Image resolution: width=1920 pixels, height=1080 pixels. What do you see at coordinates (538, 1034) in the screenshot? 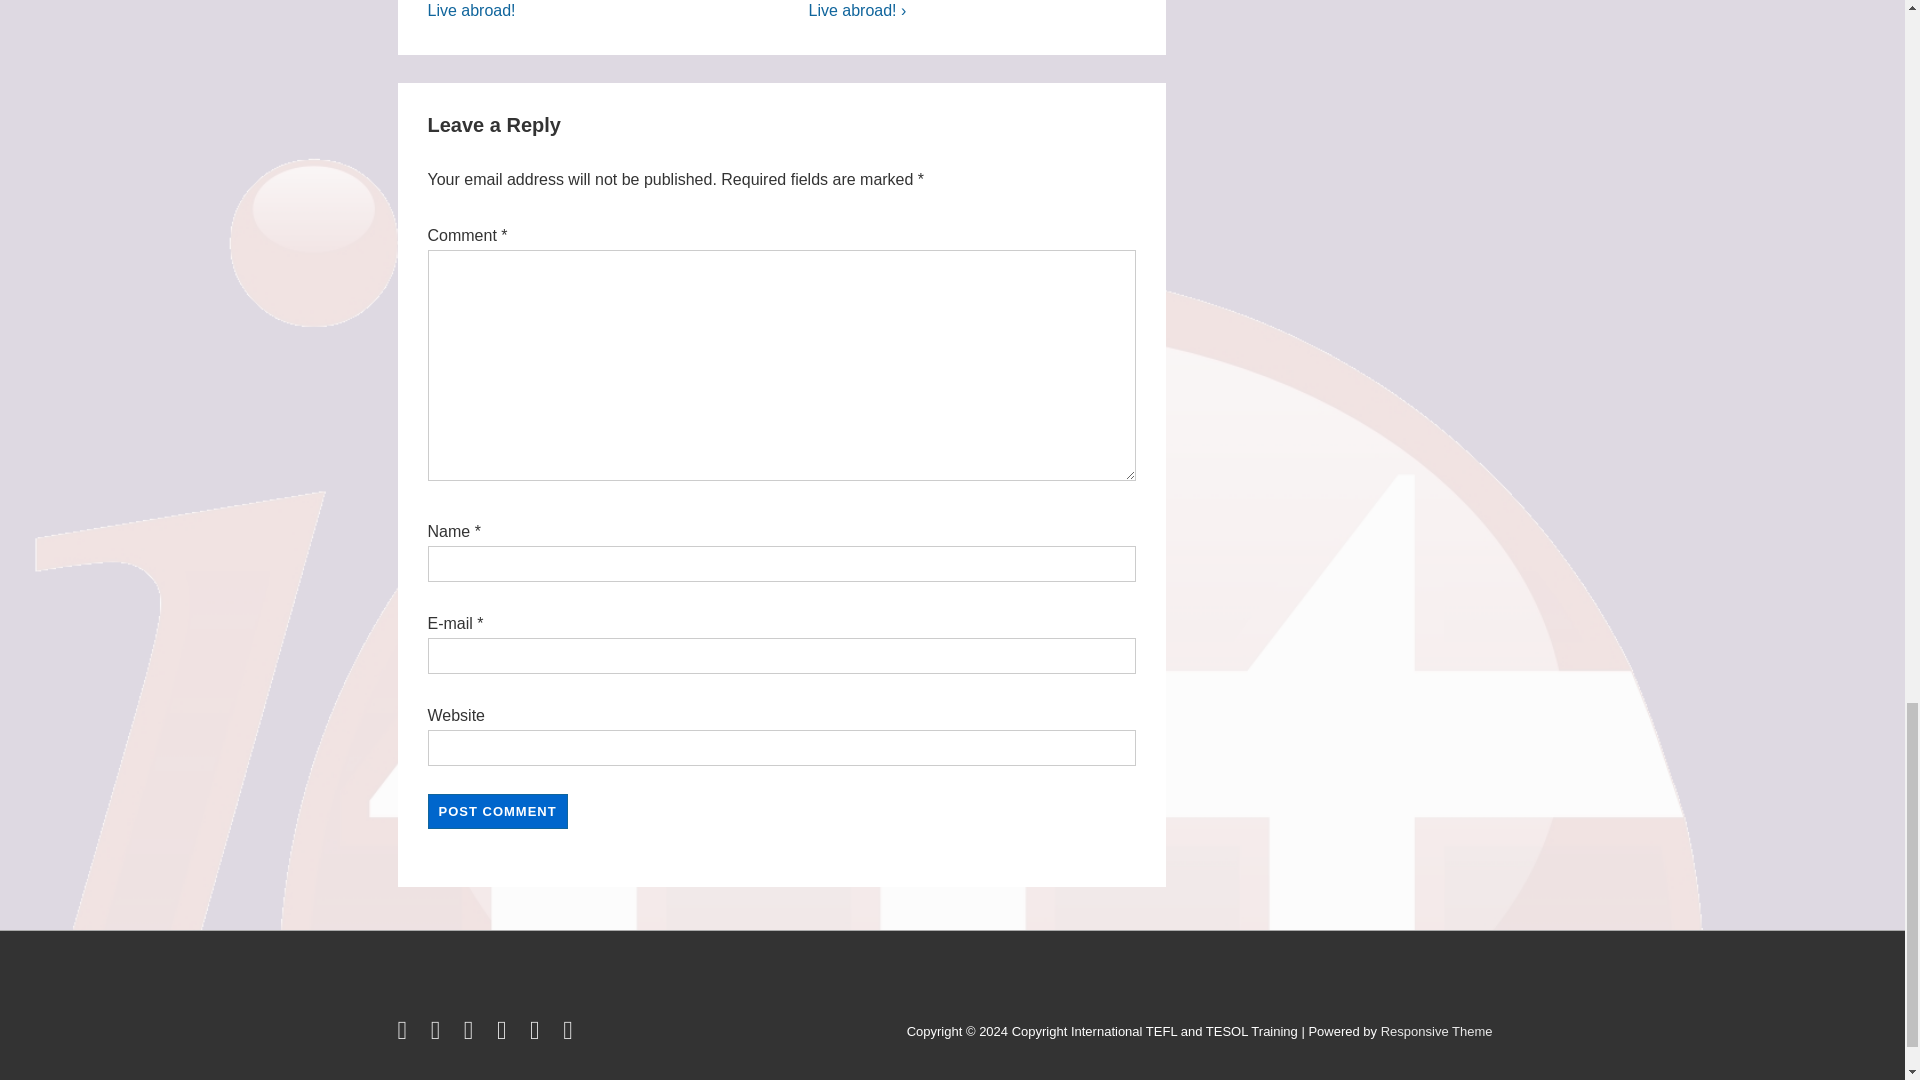
I see `pinterest` at bounding box center [538, 1034].